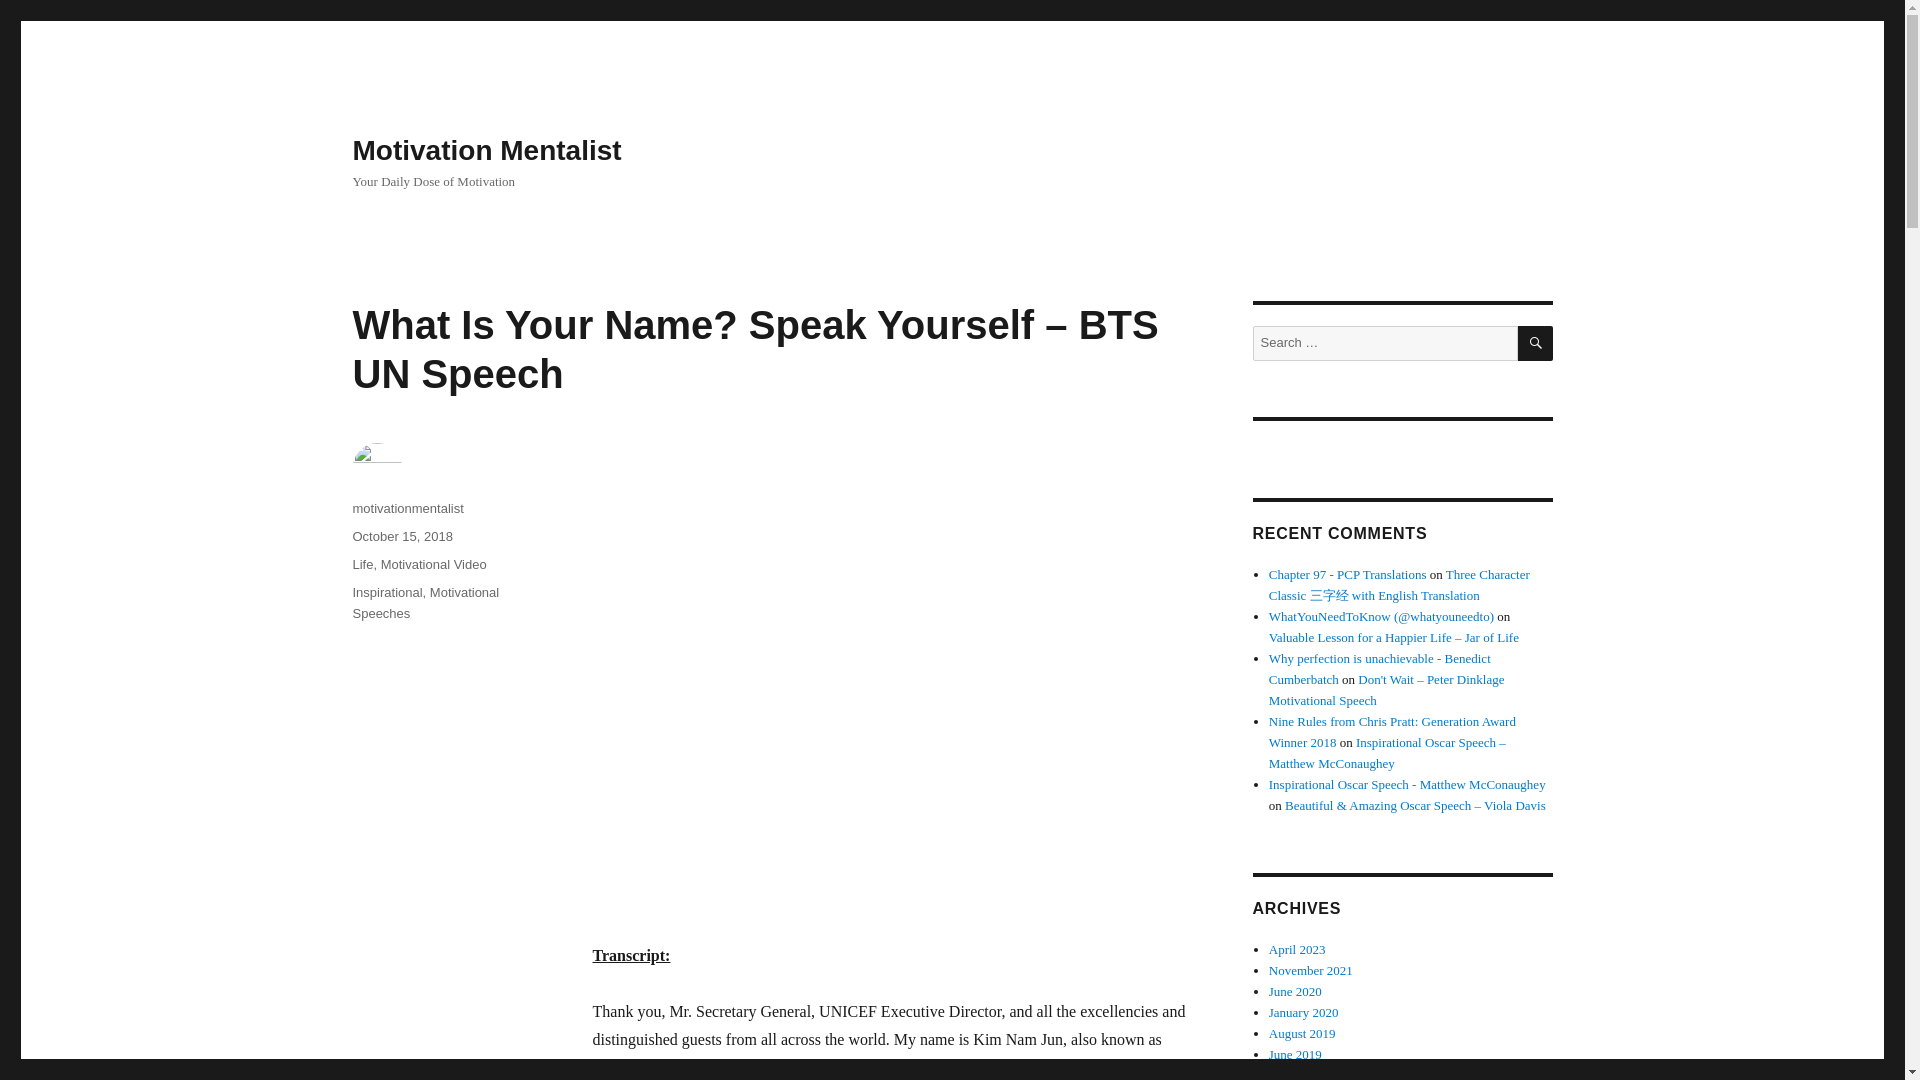  What do you see at coordinates (434, 564) in the screenshot?
I see `Motivational Video` at bounding box center [434, 564].